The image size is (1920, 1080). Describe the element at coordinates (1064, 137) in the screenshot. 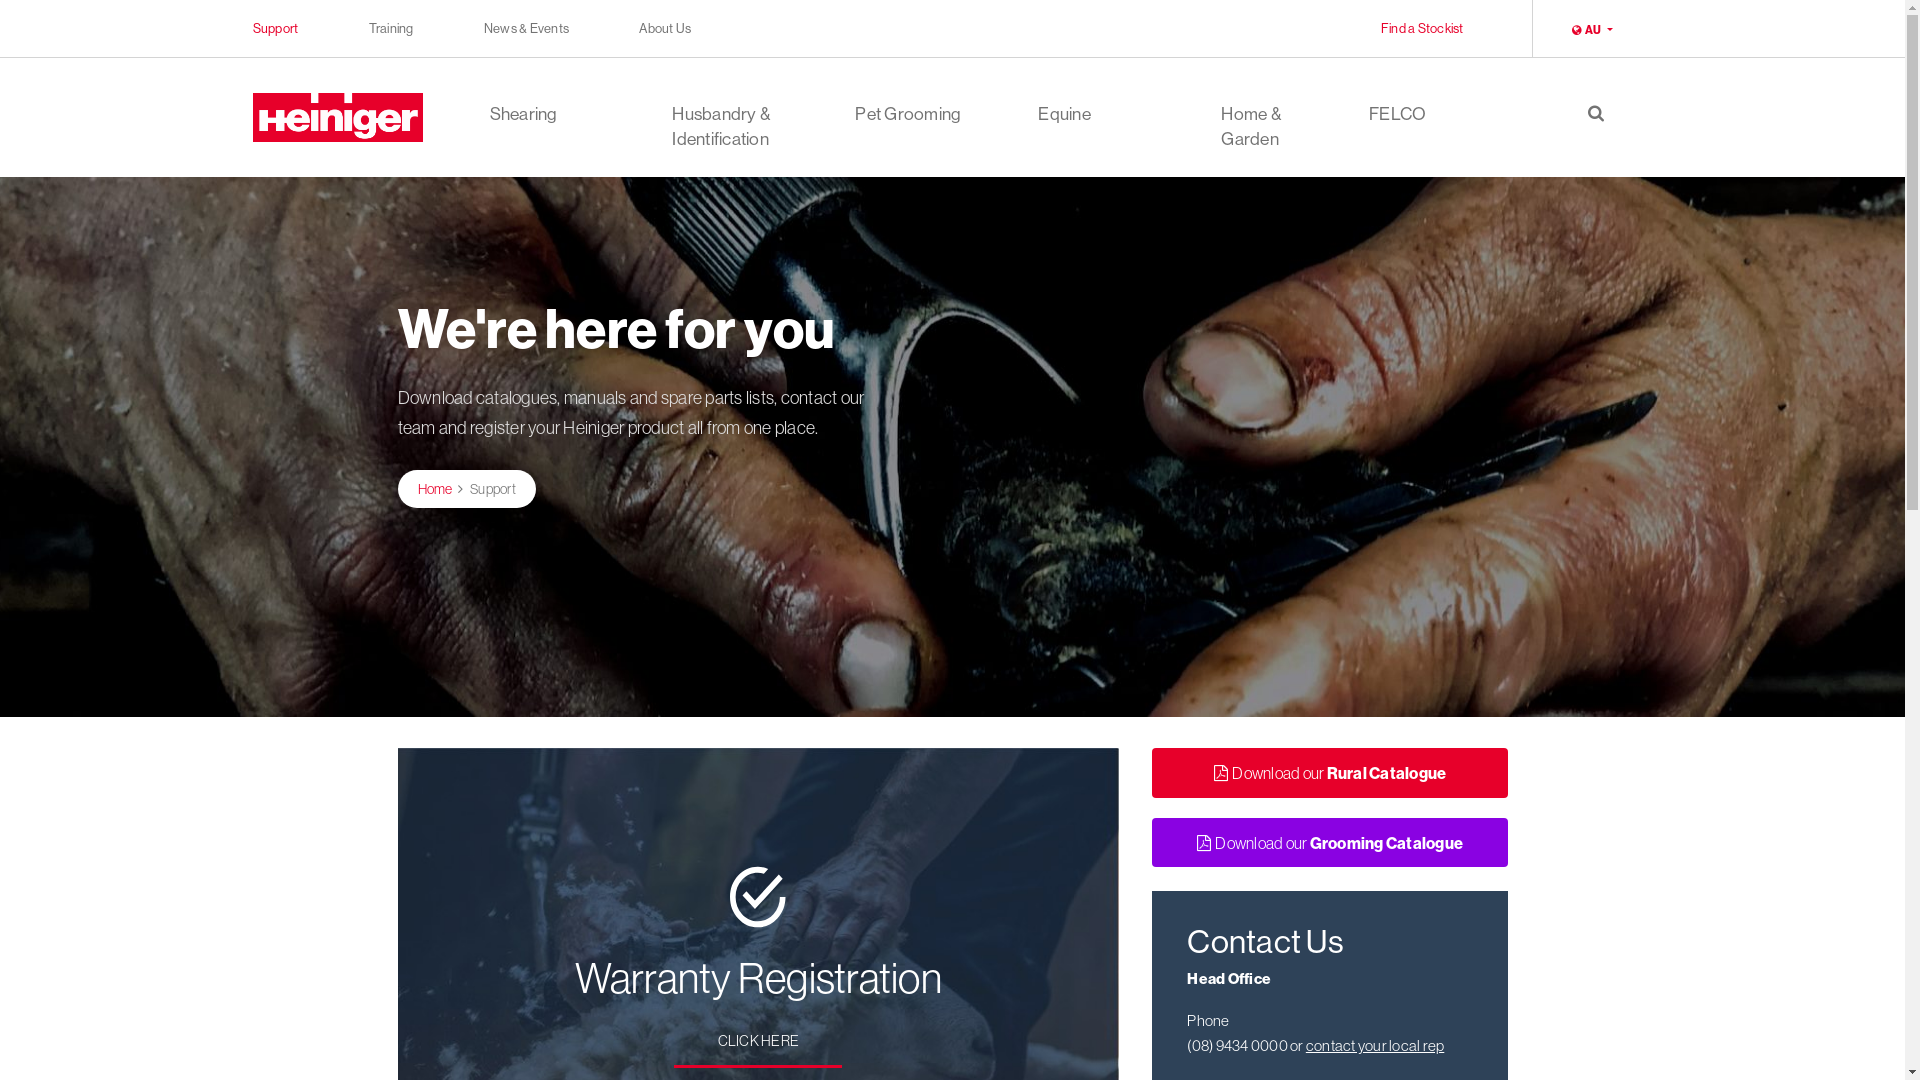

I see `Equine` at that location.